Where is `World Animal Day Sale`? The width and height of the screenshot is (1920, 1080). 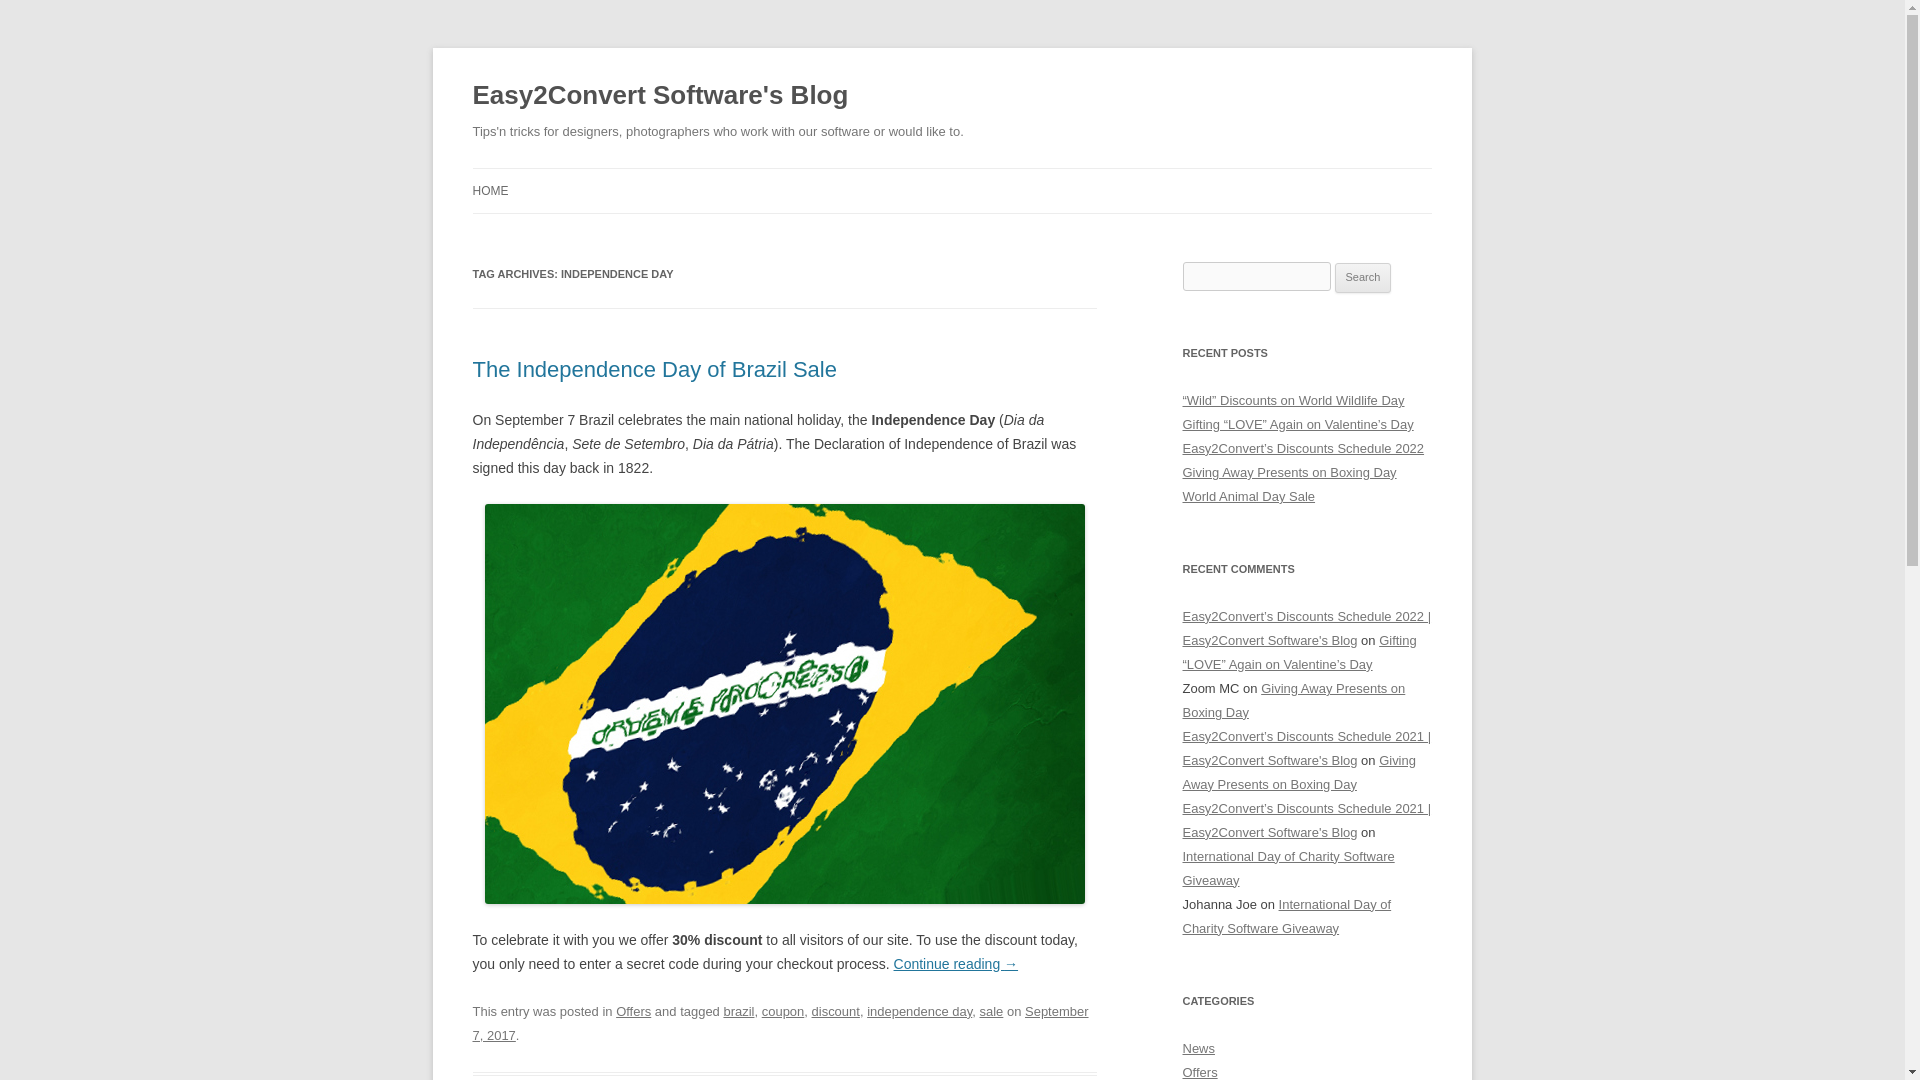 World Animal Day Sale is located at coordinates (1248, 496).